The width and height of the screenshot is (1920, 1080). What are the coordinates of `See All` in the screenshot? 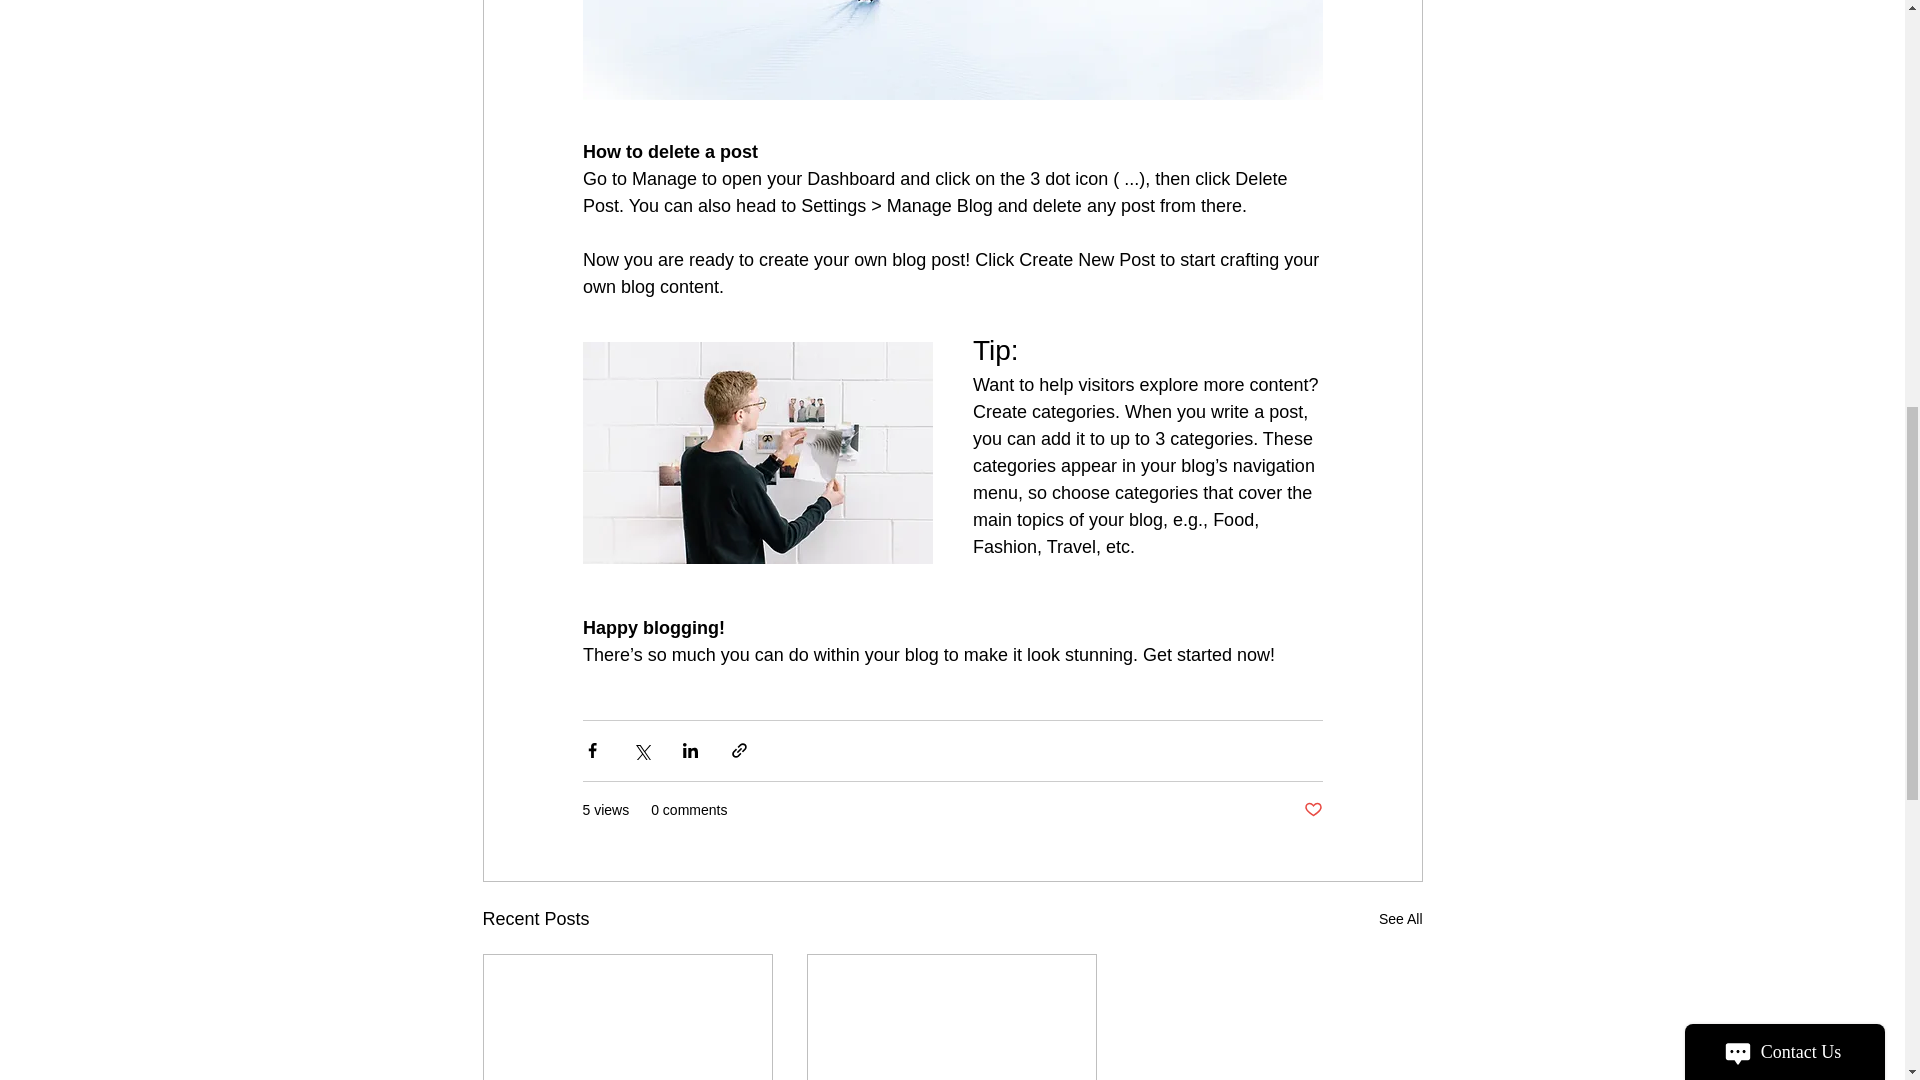 It's located at (1400, 920).